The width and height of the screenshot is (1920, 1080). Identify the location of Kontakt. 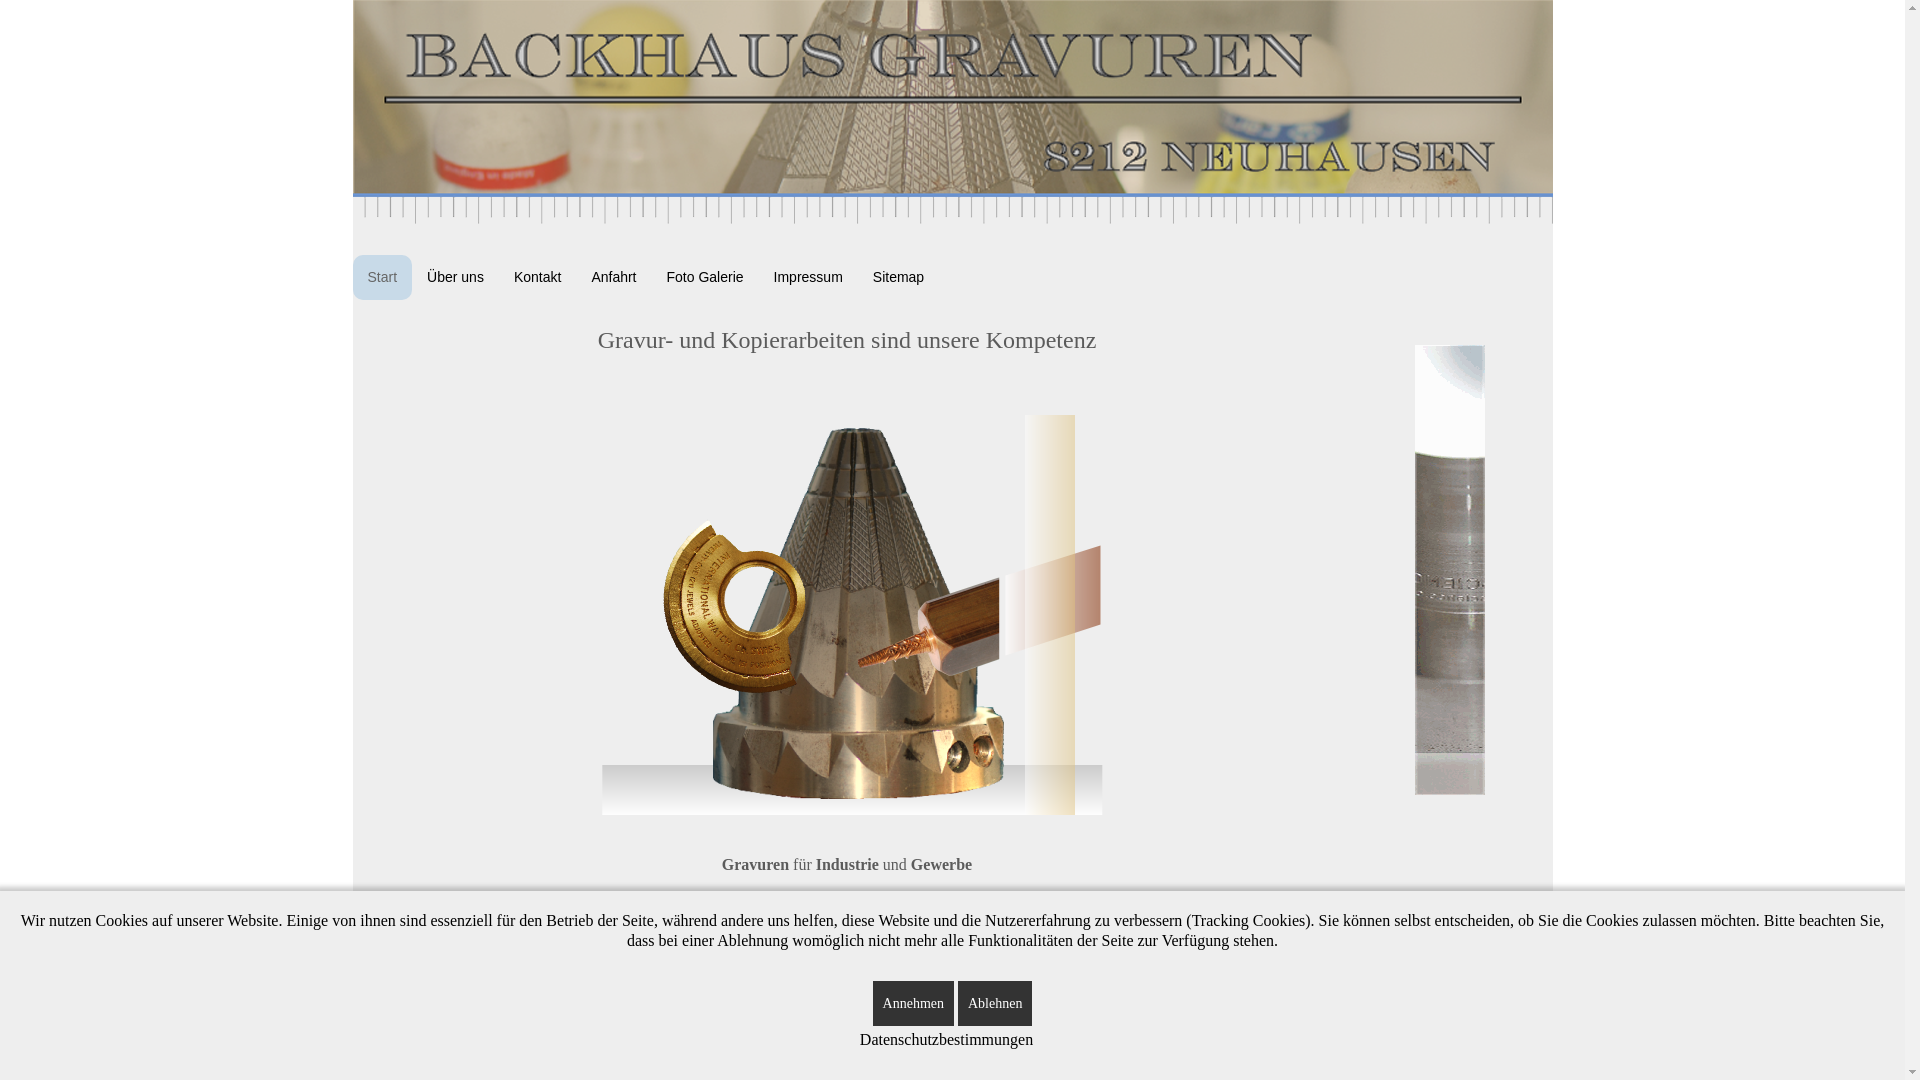
(538, 278).